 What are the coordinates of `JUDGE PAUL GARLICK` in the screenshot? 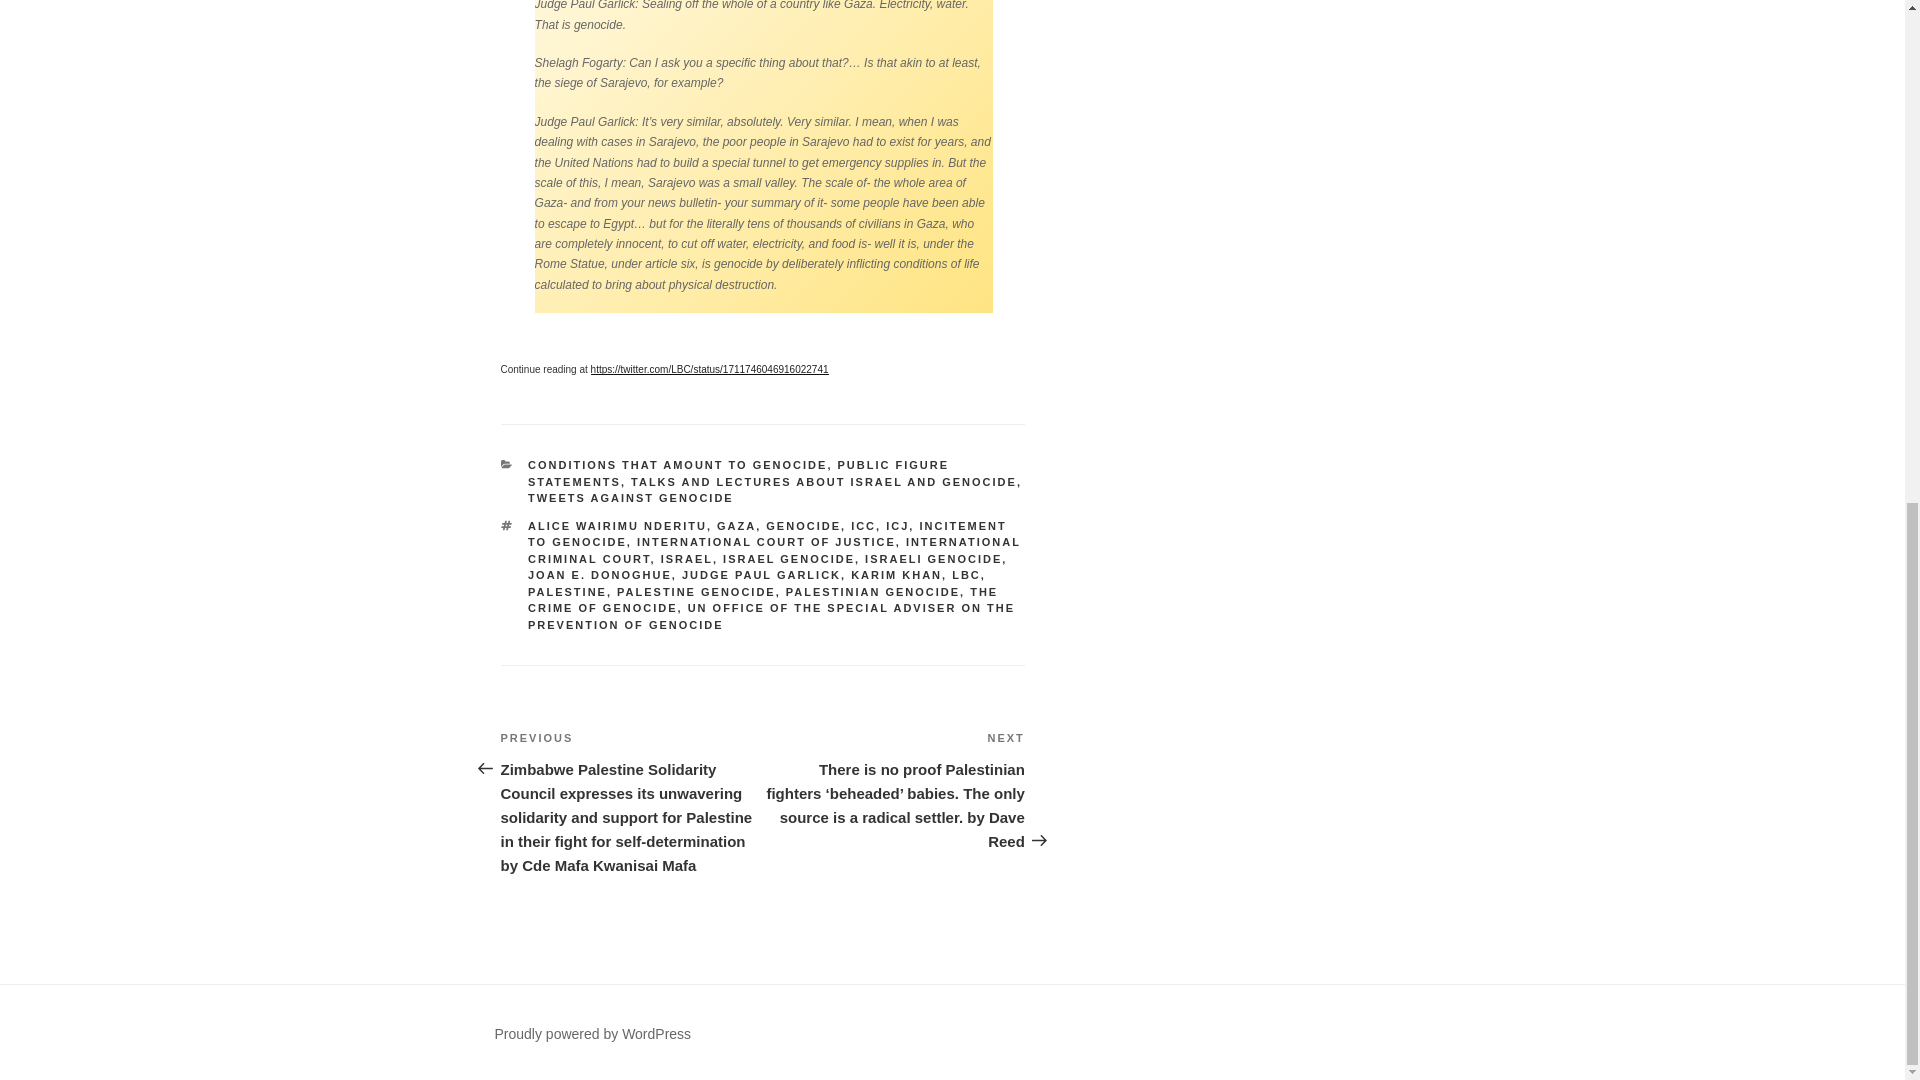 It's located at (760, 575).